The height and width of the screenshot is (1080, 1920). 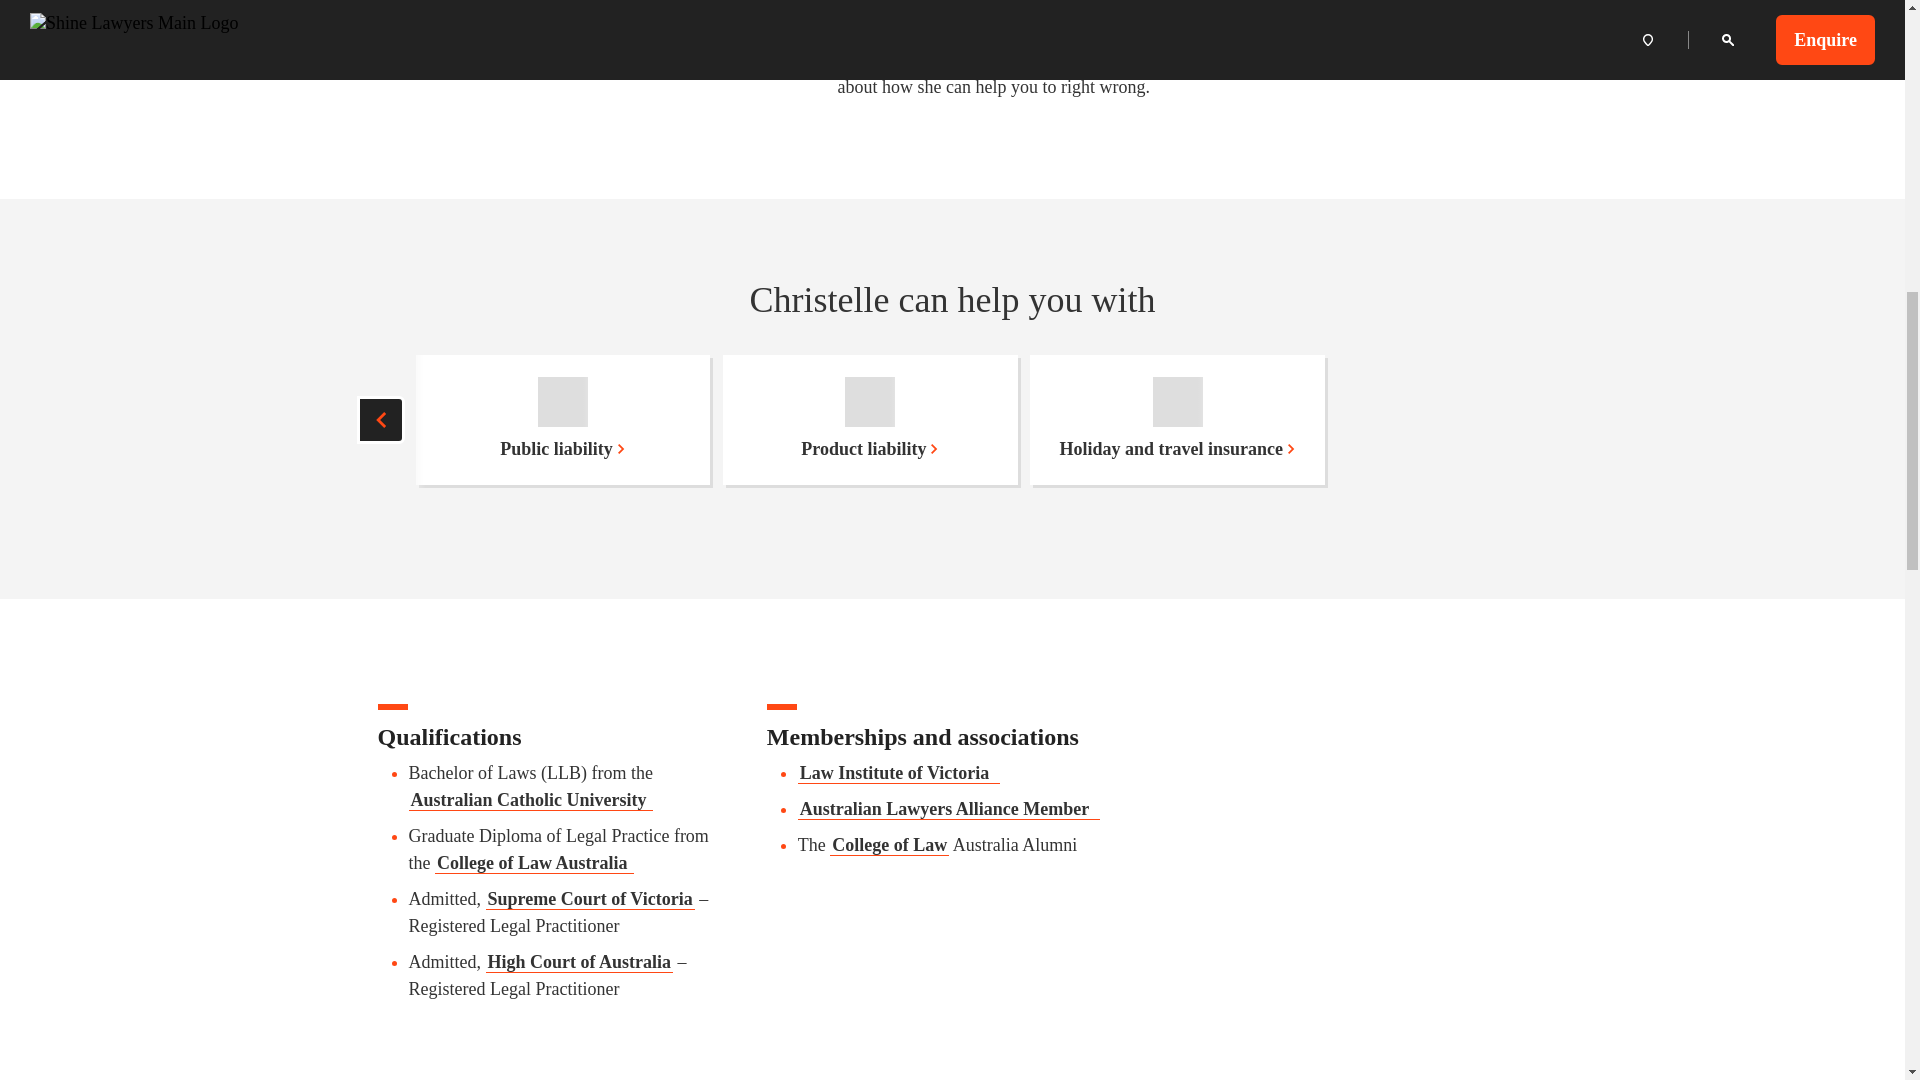 I want to click on Australian Lawyers Alliance Member  , so click(x=949, y=808).